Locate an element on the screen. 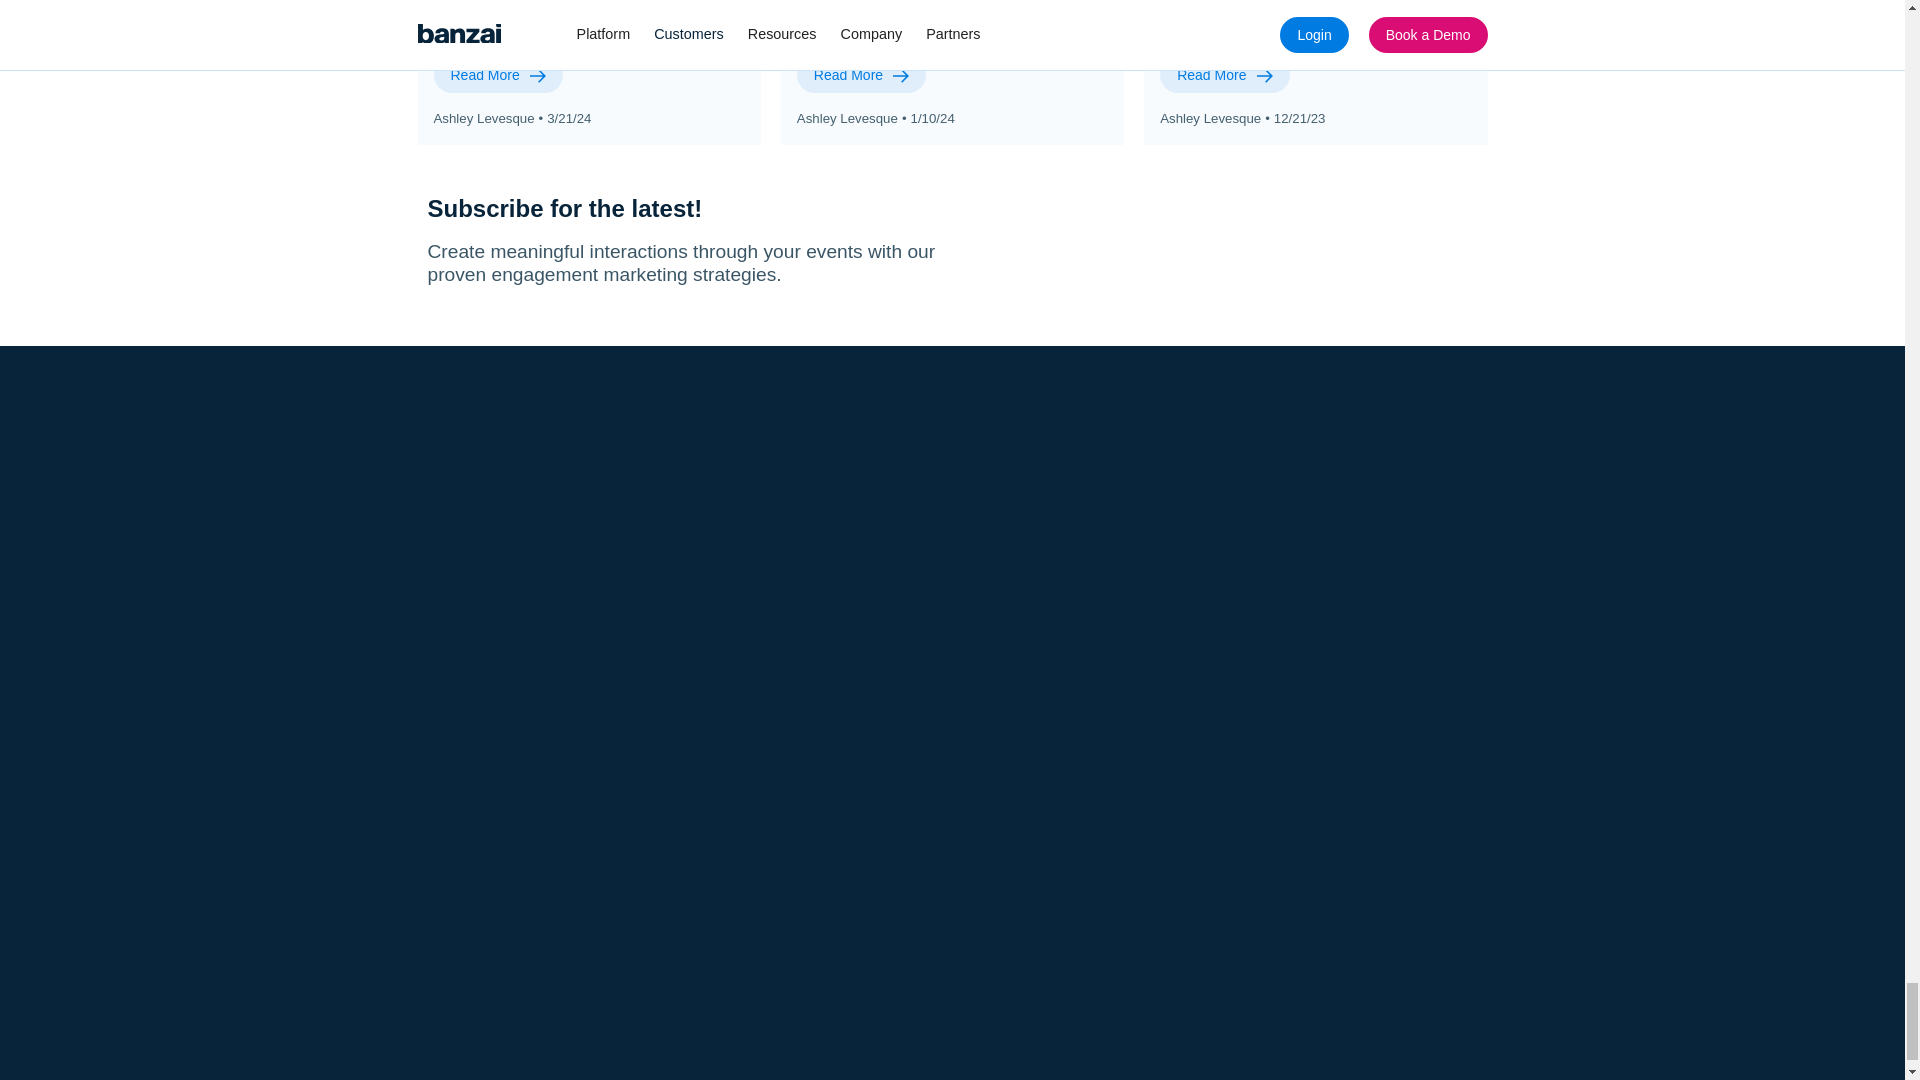 This screenshot has width=1920, height=1080. Arrow Right is located at coordinates (1264, 76).